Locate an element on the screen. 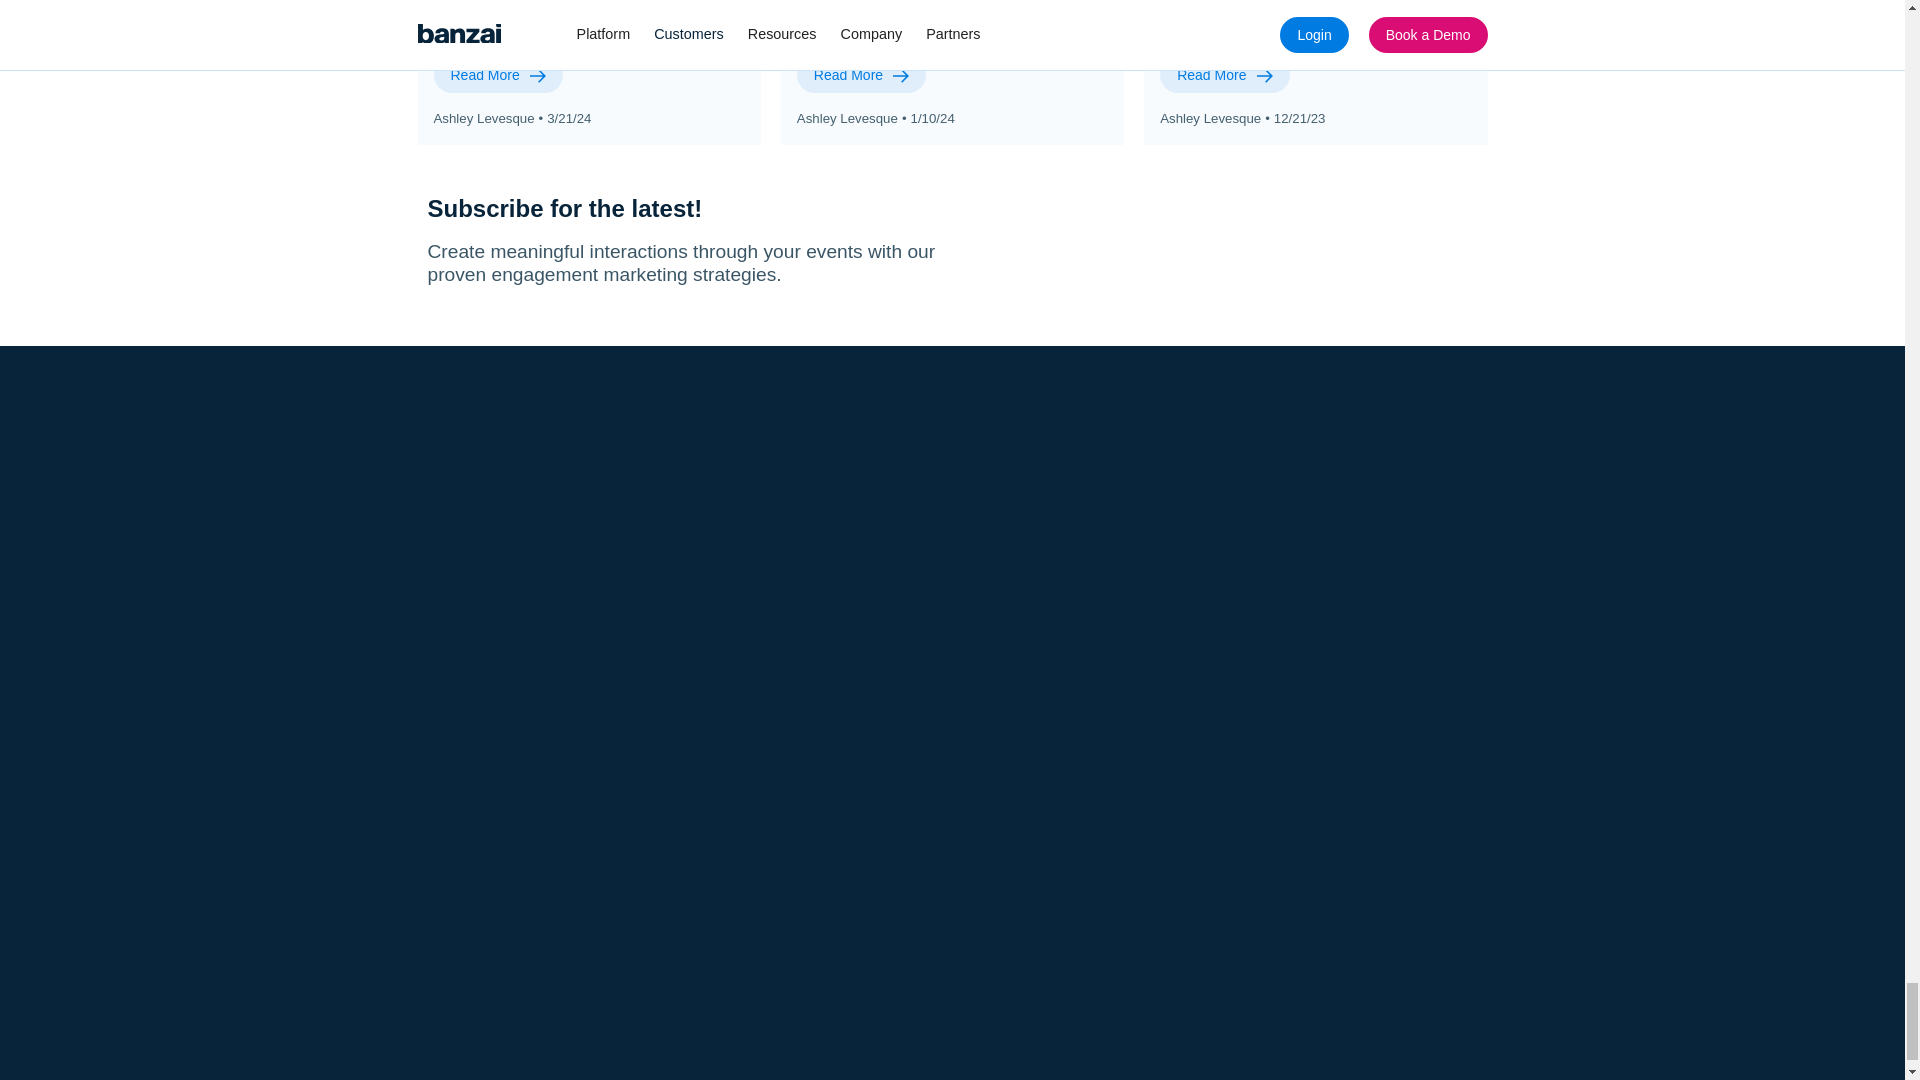 This screenshot has width=1920, height=1080. Arrow Right is located at coordinates (1264, 76).